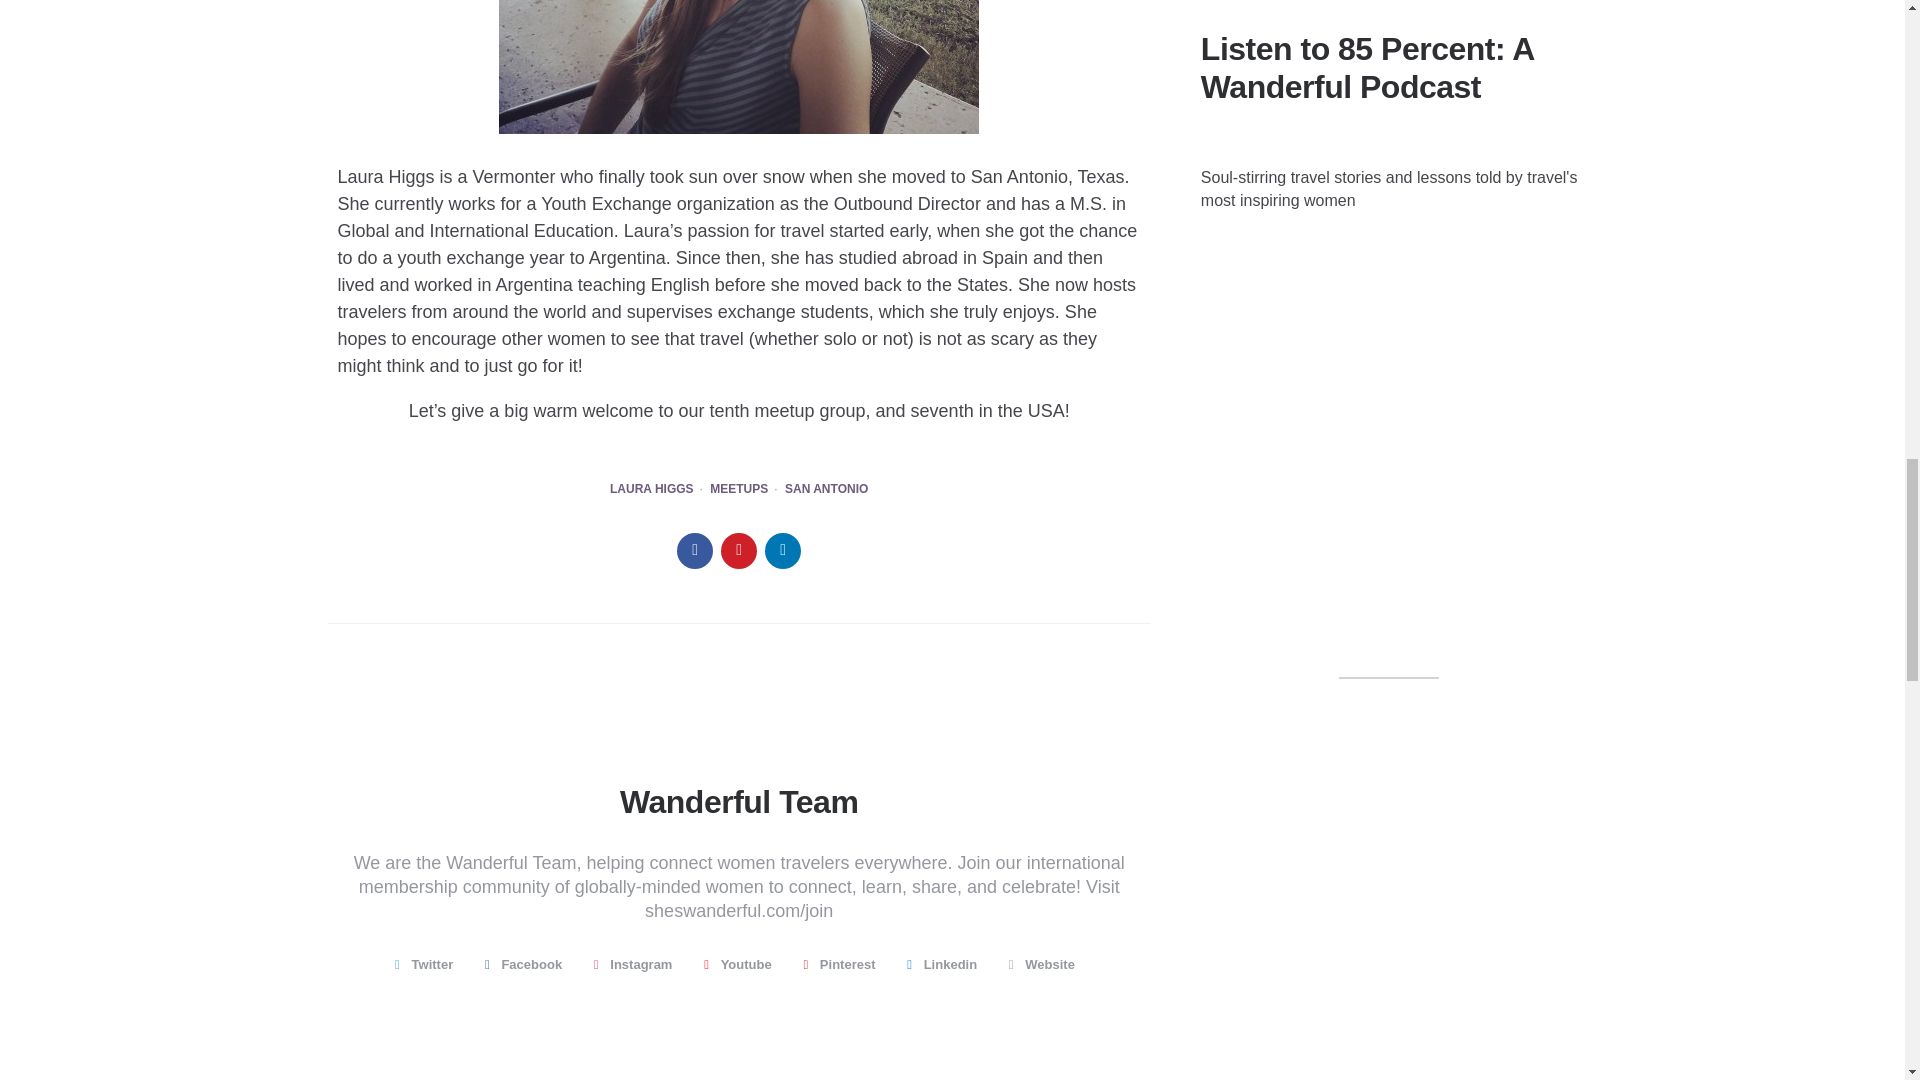  Describe the element at coordinates (652, 489) in the screenshot. I see `LAURA HIGGS` at that location.